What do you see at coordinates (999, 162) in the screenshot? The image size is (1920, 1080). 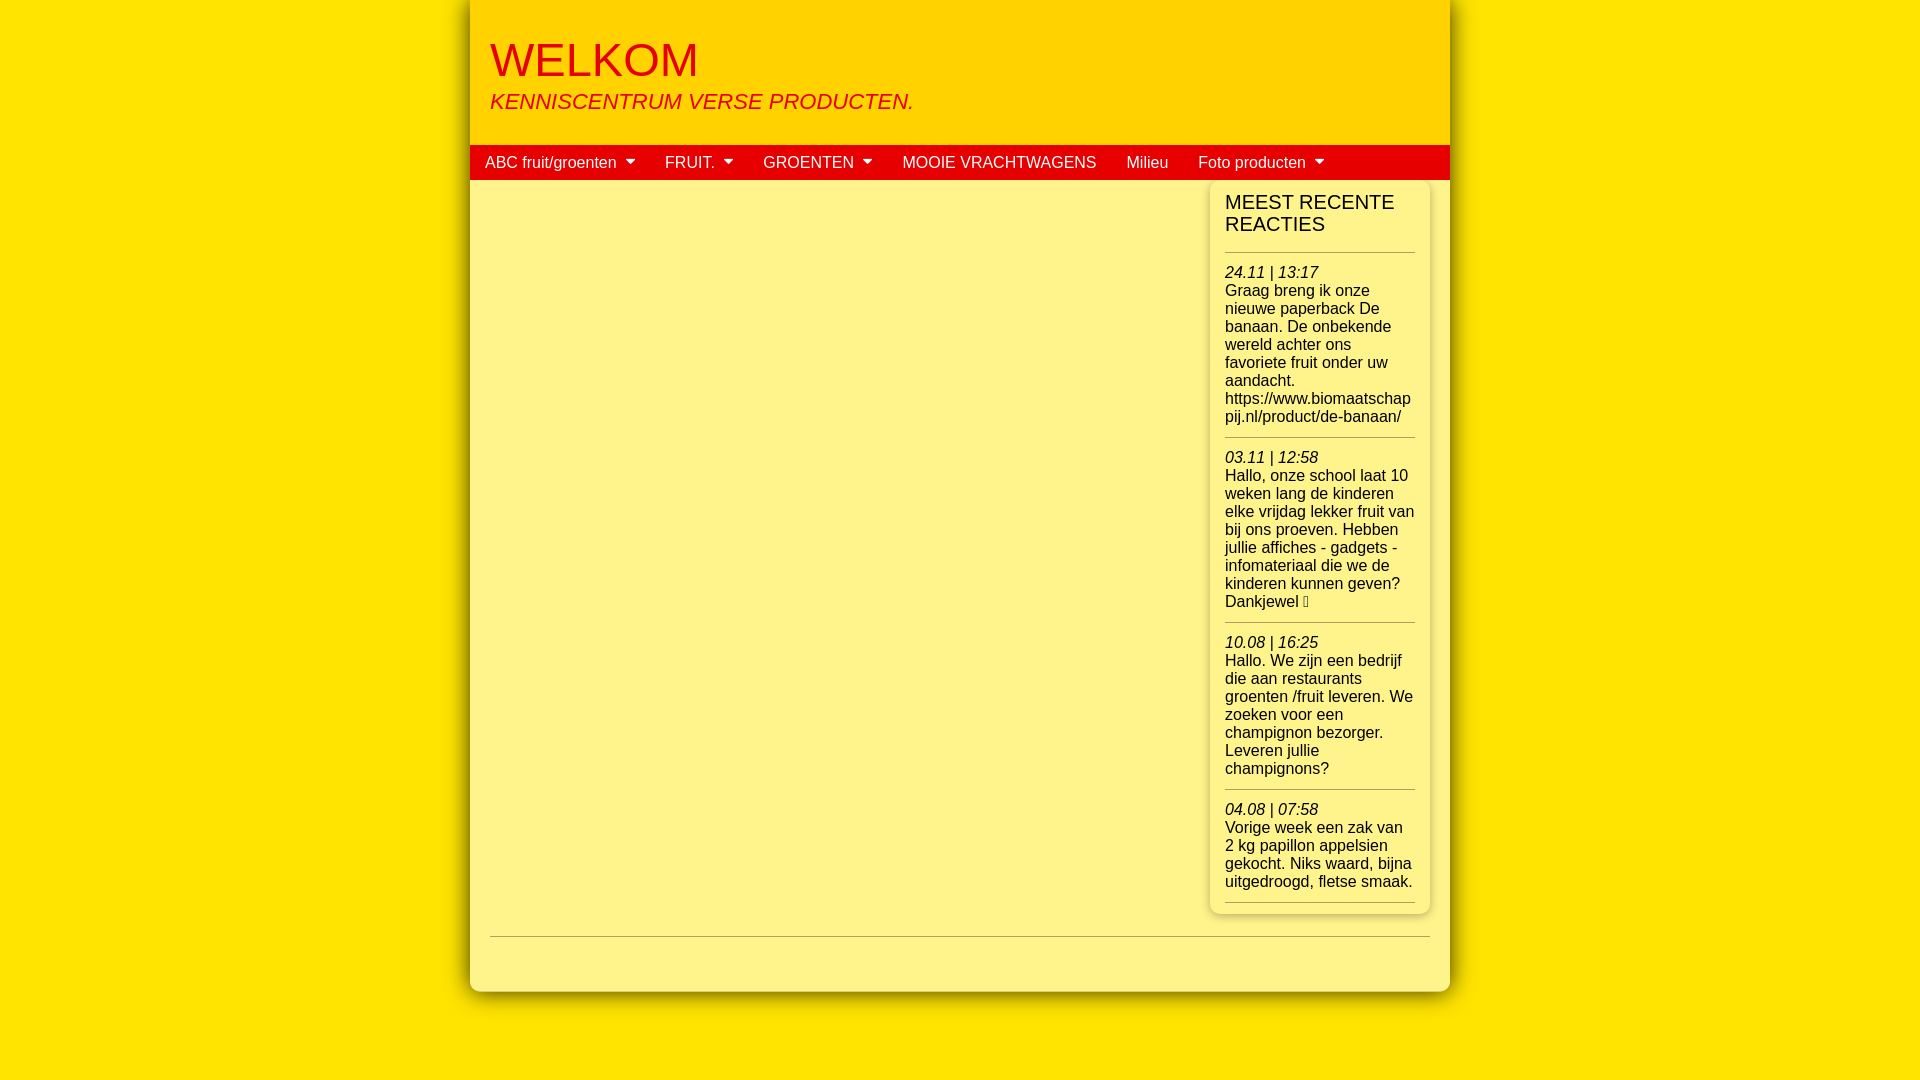 I see `MOOIE VRACHTWAGENS` at bounding box center [999, 162].